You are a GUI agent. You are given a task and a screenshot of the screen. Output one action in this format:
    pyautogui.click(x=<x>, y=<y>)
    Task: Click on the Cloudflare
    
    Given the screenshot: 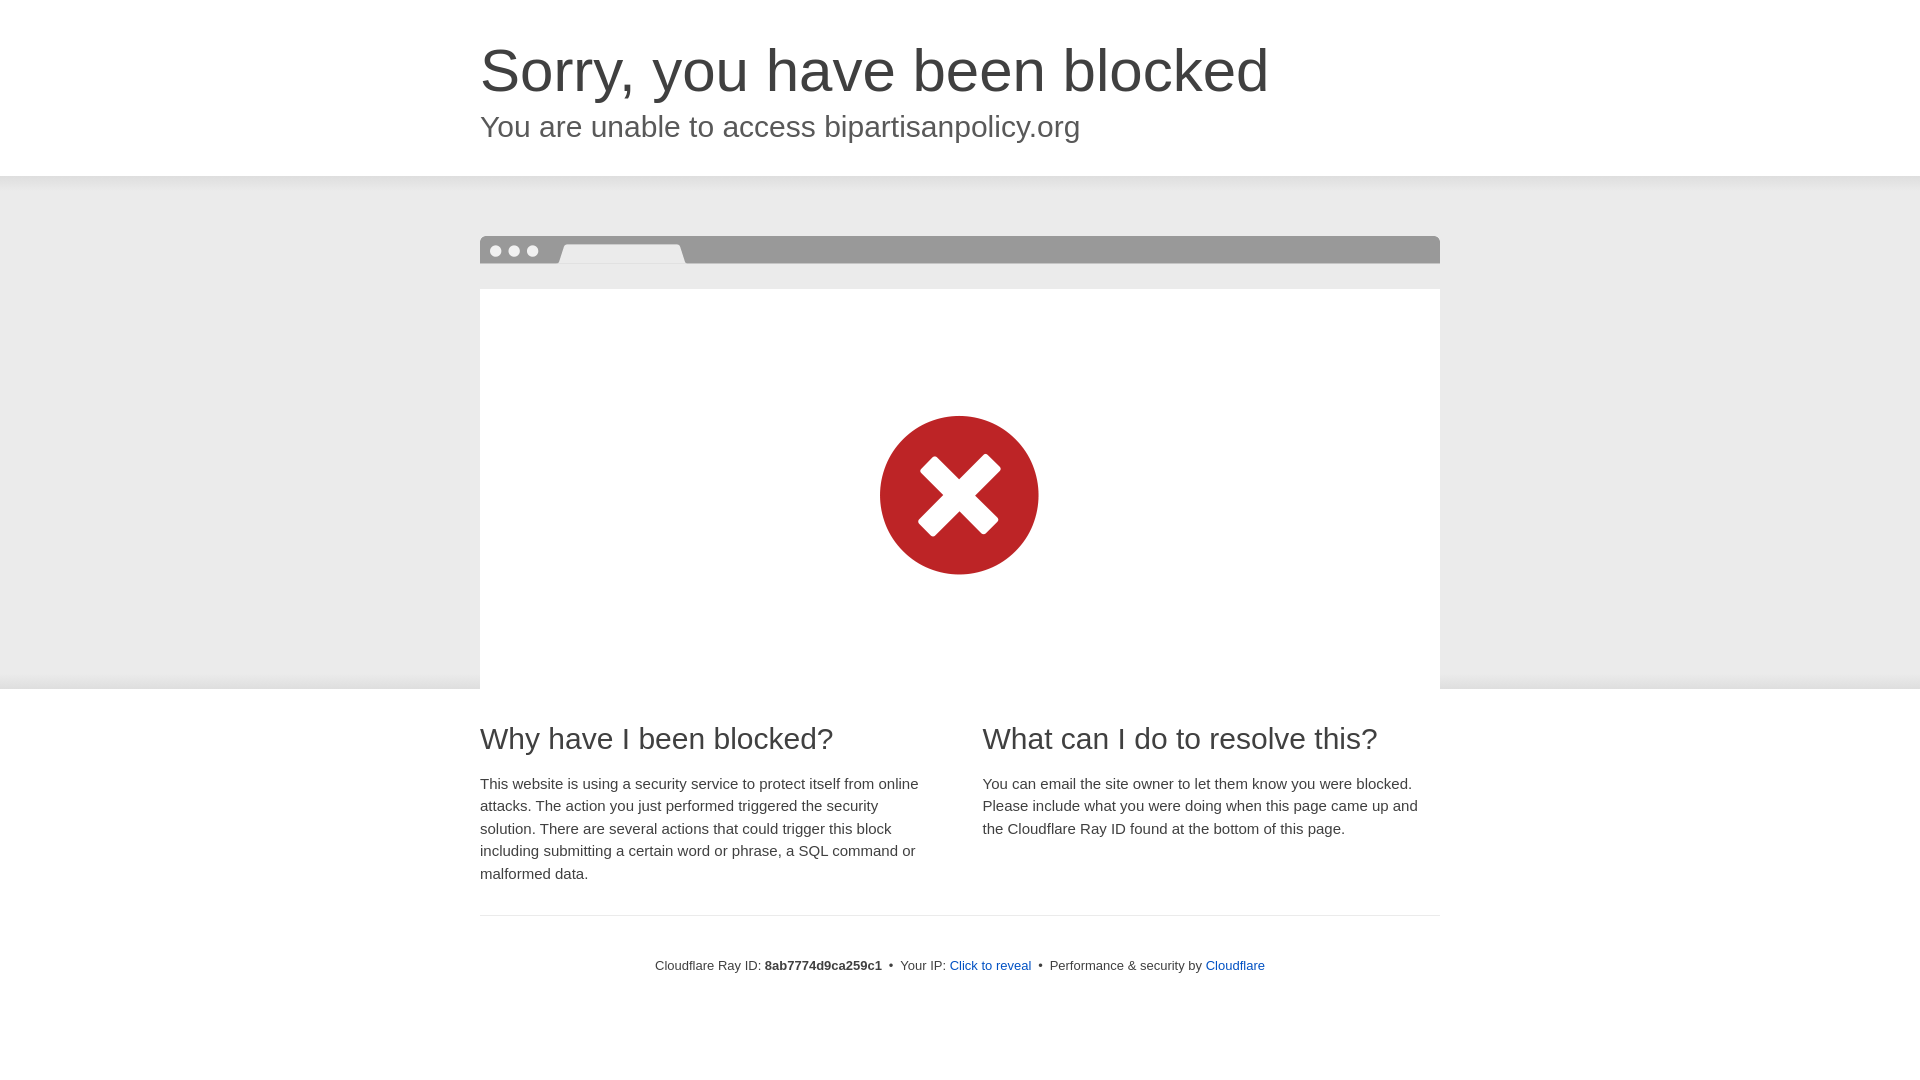 What is the action you would take?
    pyautogui.click(x=1235, y=965)
    